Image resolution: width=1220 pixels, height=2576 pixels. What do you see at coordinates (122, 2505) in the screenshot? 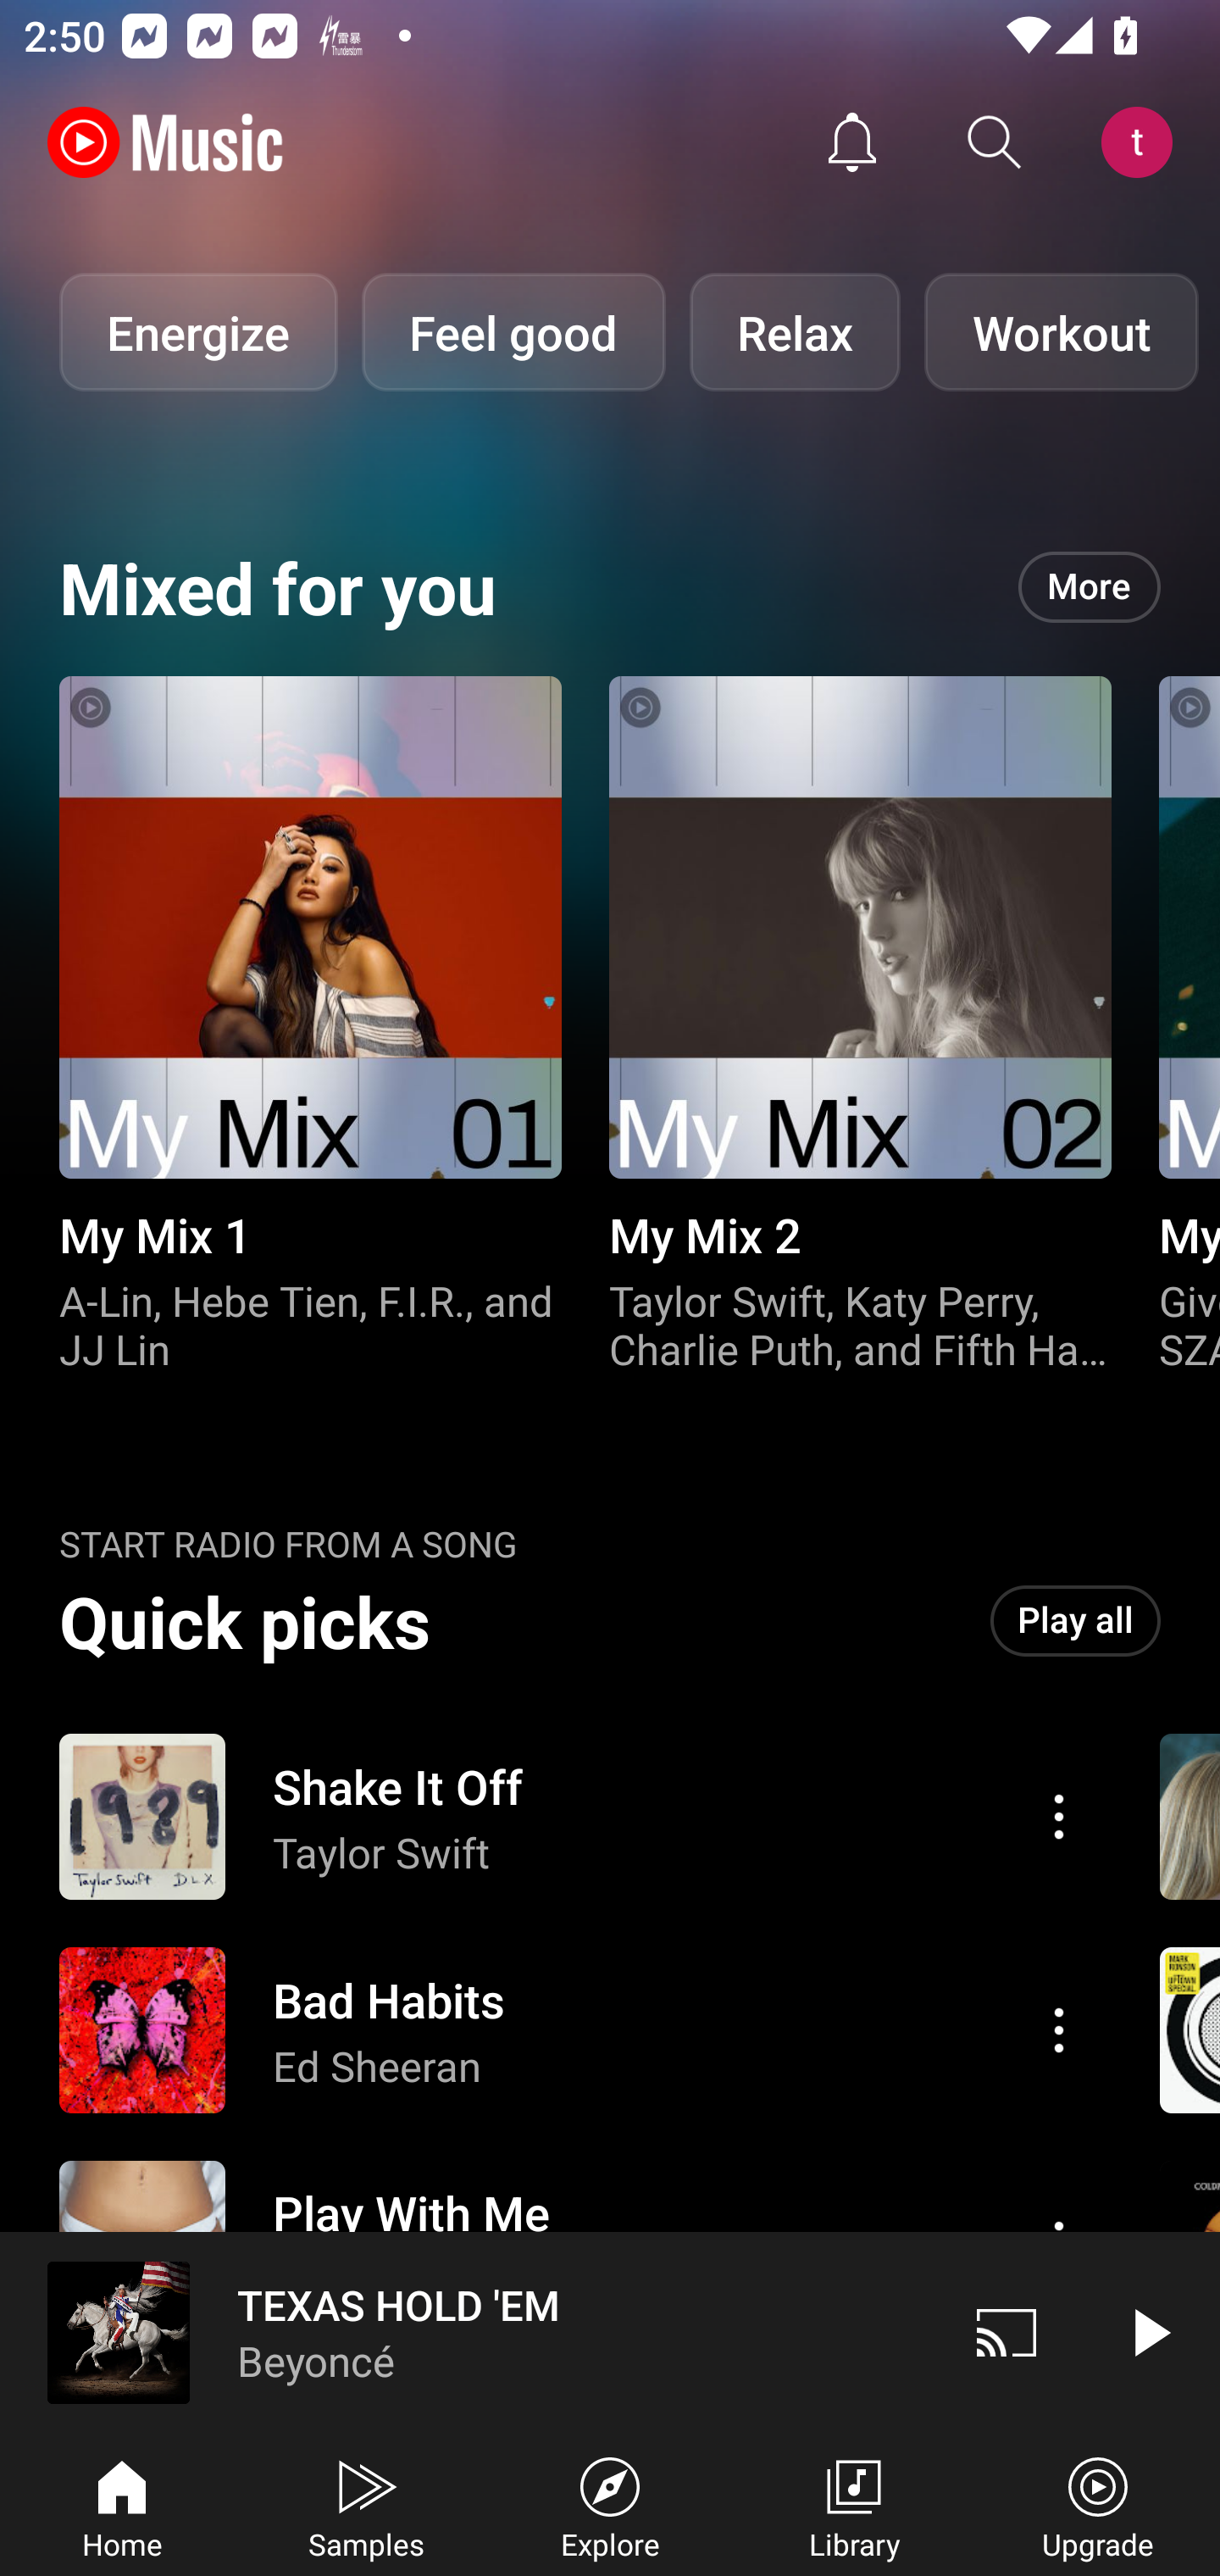
I see `Home` at bounding box center [122, 2505].